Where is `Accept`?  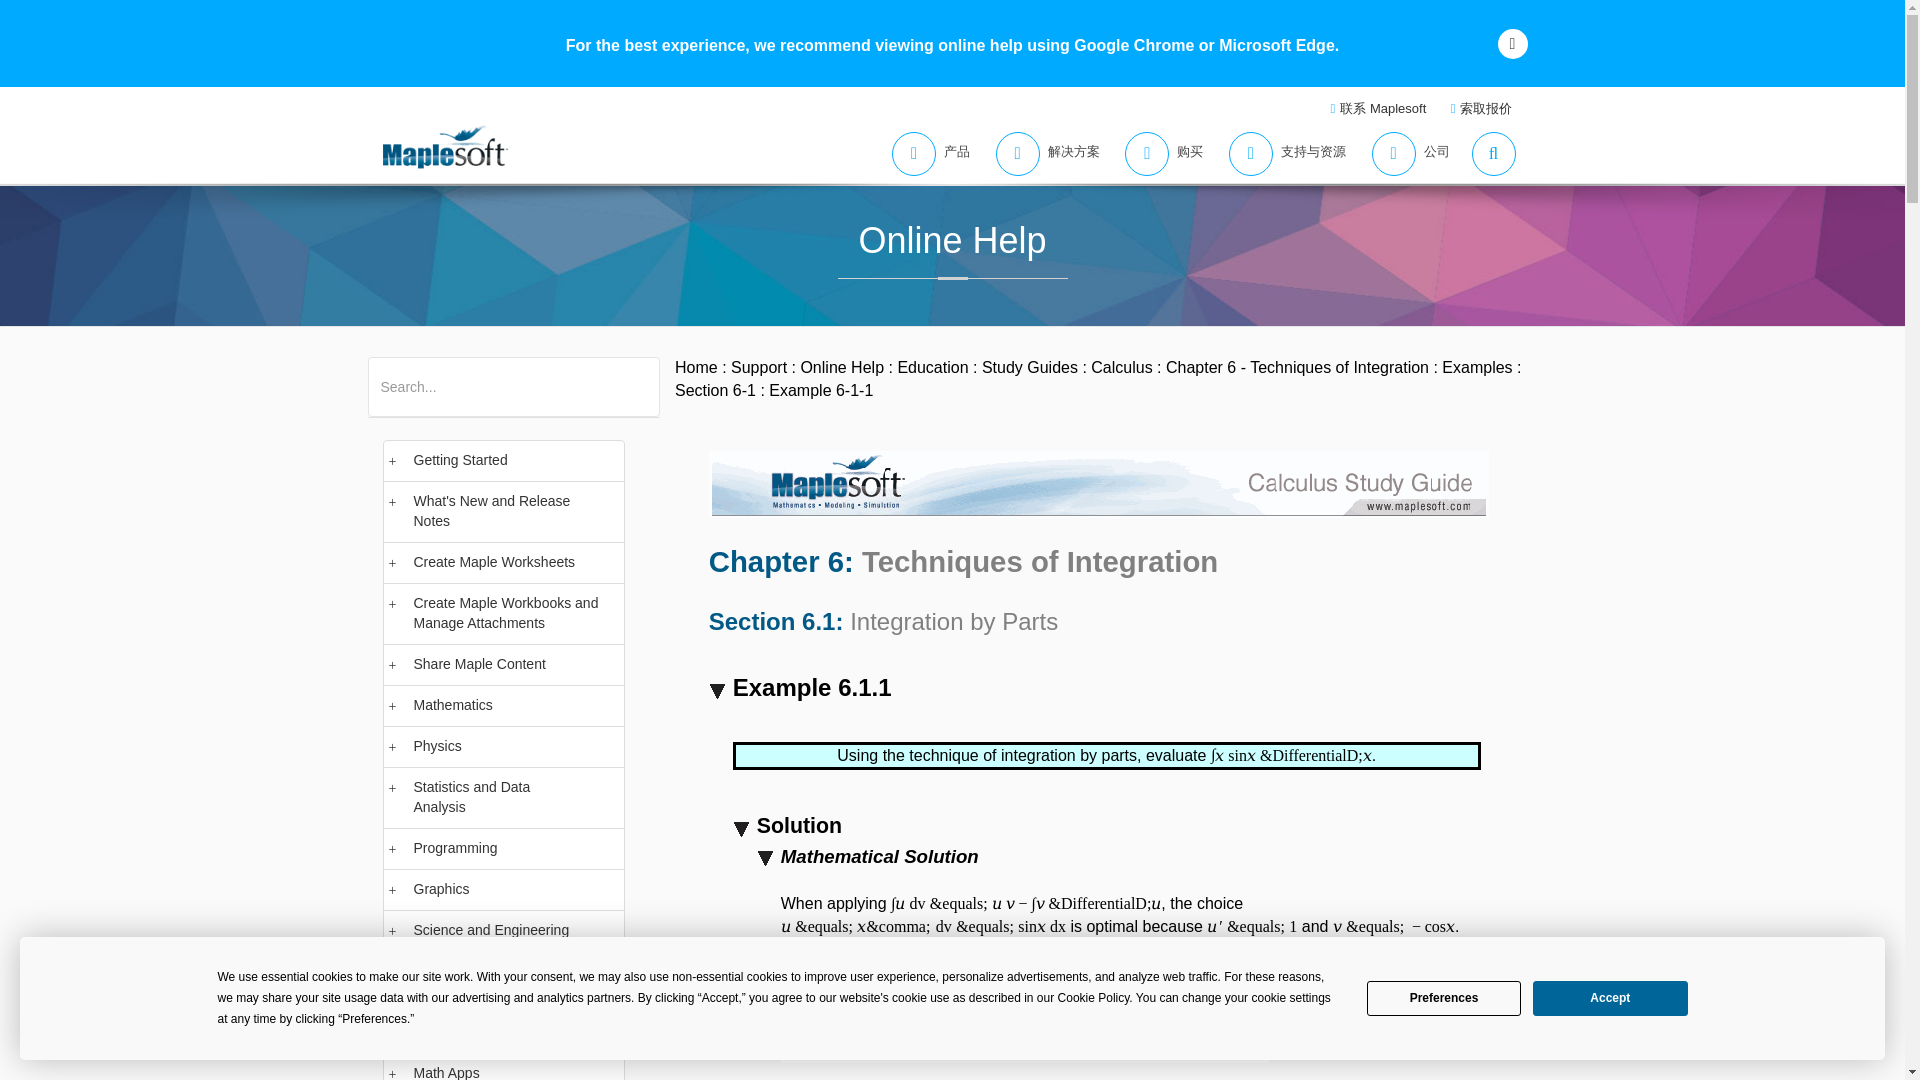
Accept is located at coordinates (1610, 998).